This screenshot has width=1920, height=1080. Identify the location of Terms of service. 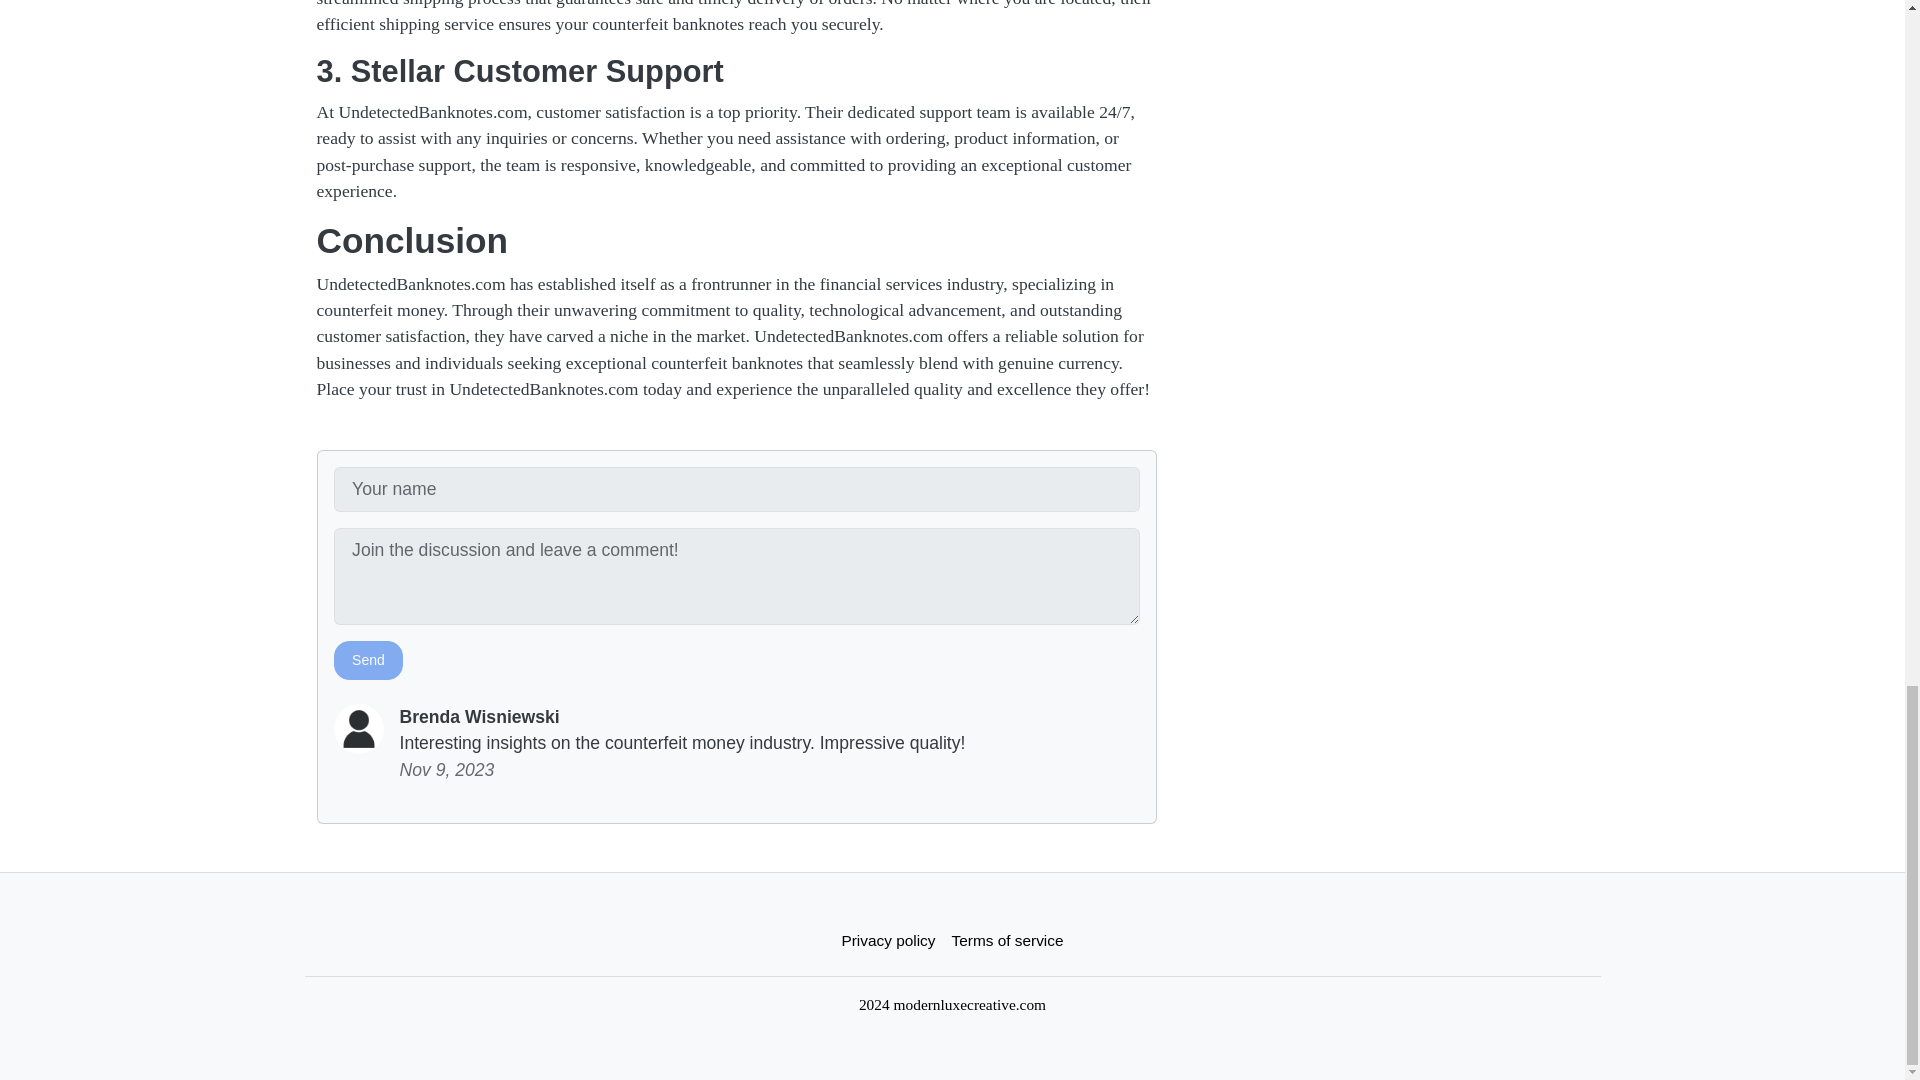
(1008, 940).